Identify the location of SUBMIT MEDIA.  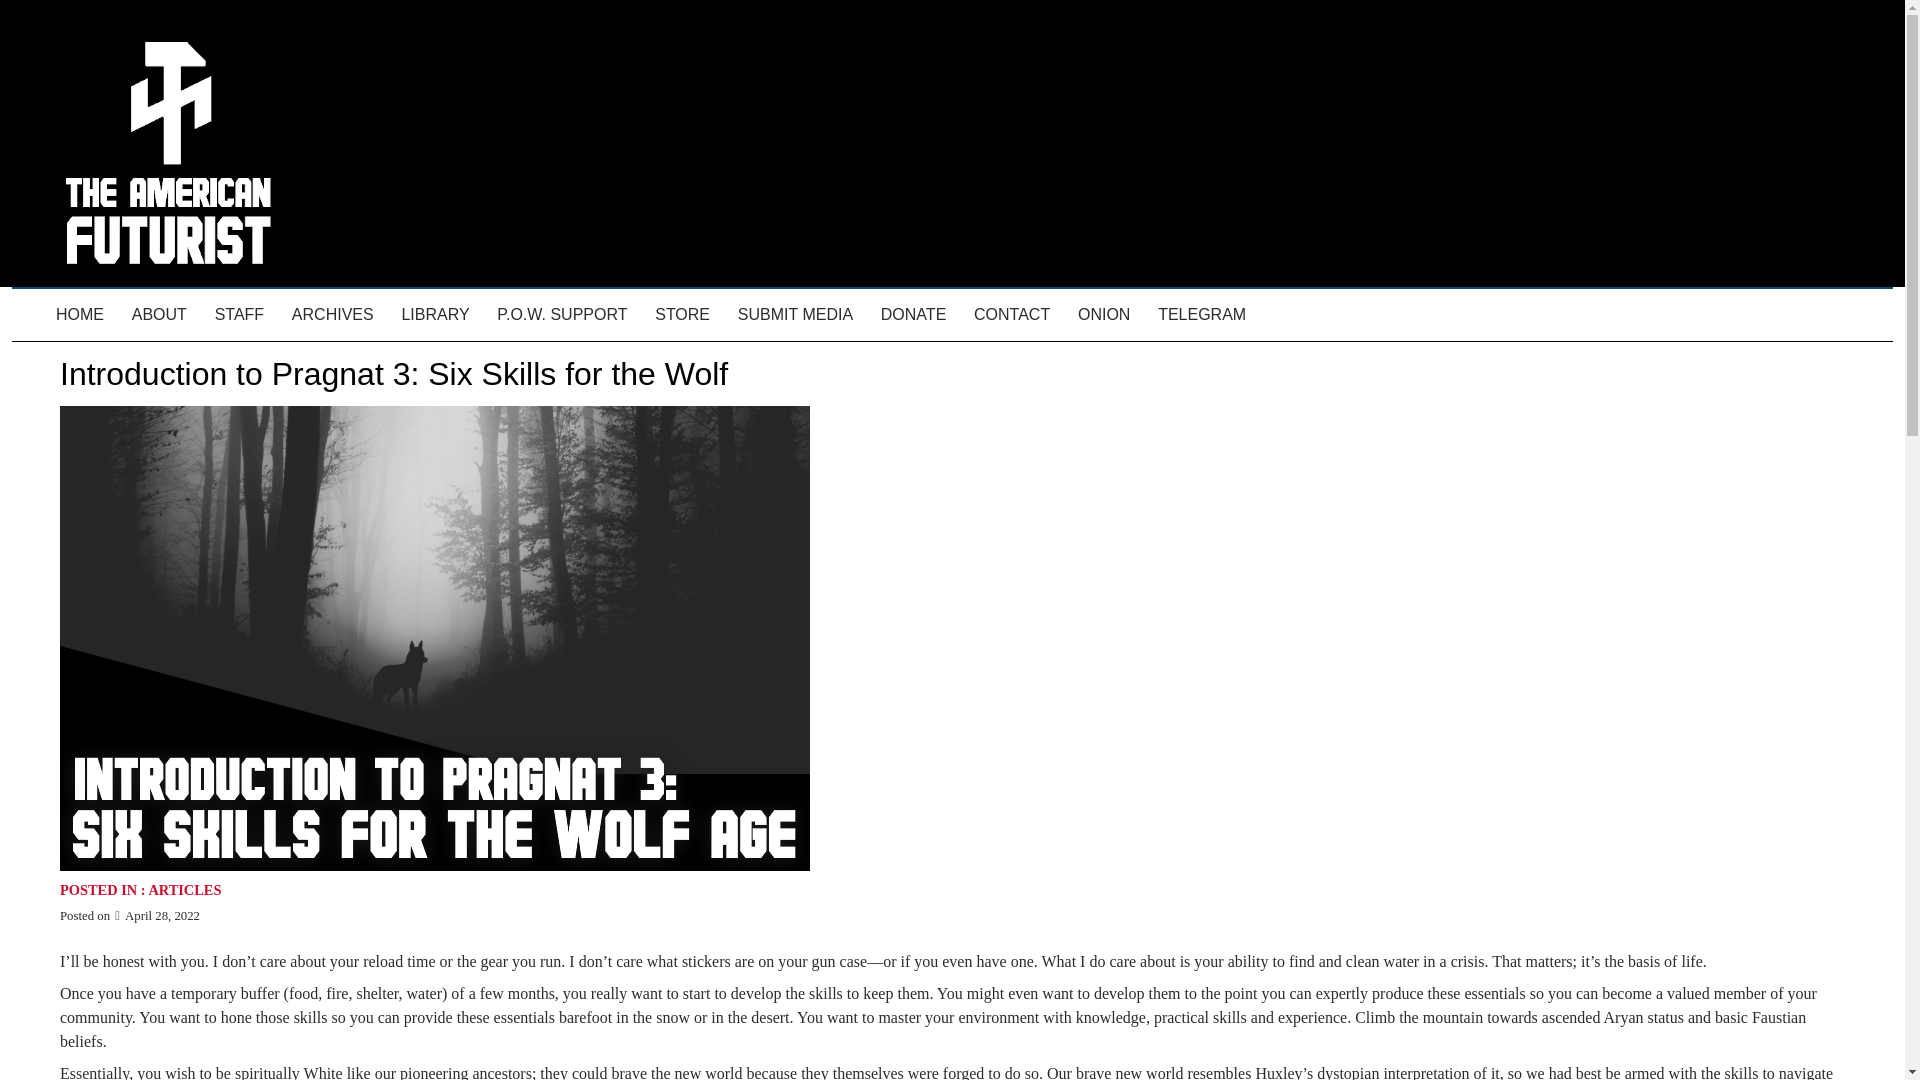
(795, 315).